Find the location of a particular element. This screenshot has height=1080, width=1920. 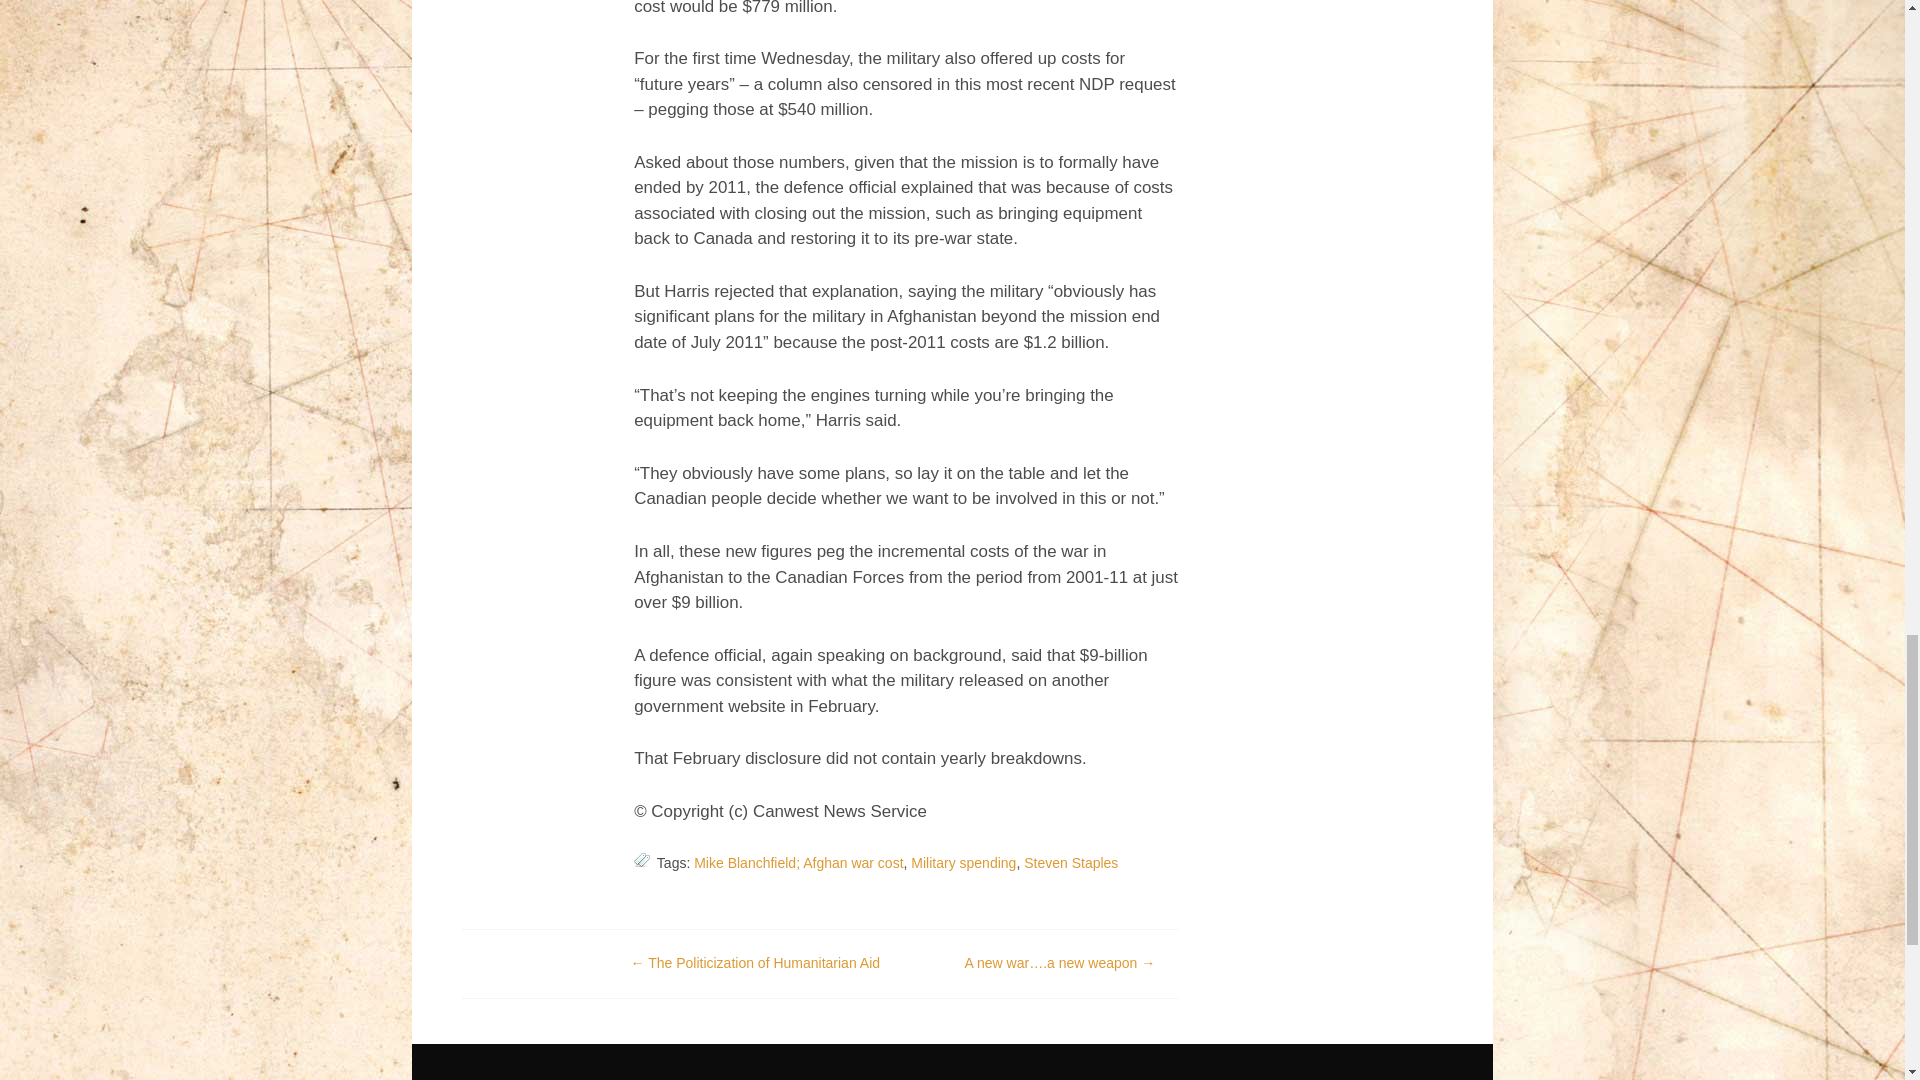

Military spending is located at coordinates (962, 862).